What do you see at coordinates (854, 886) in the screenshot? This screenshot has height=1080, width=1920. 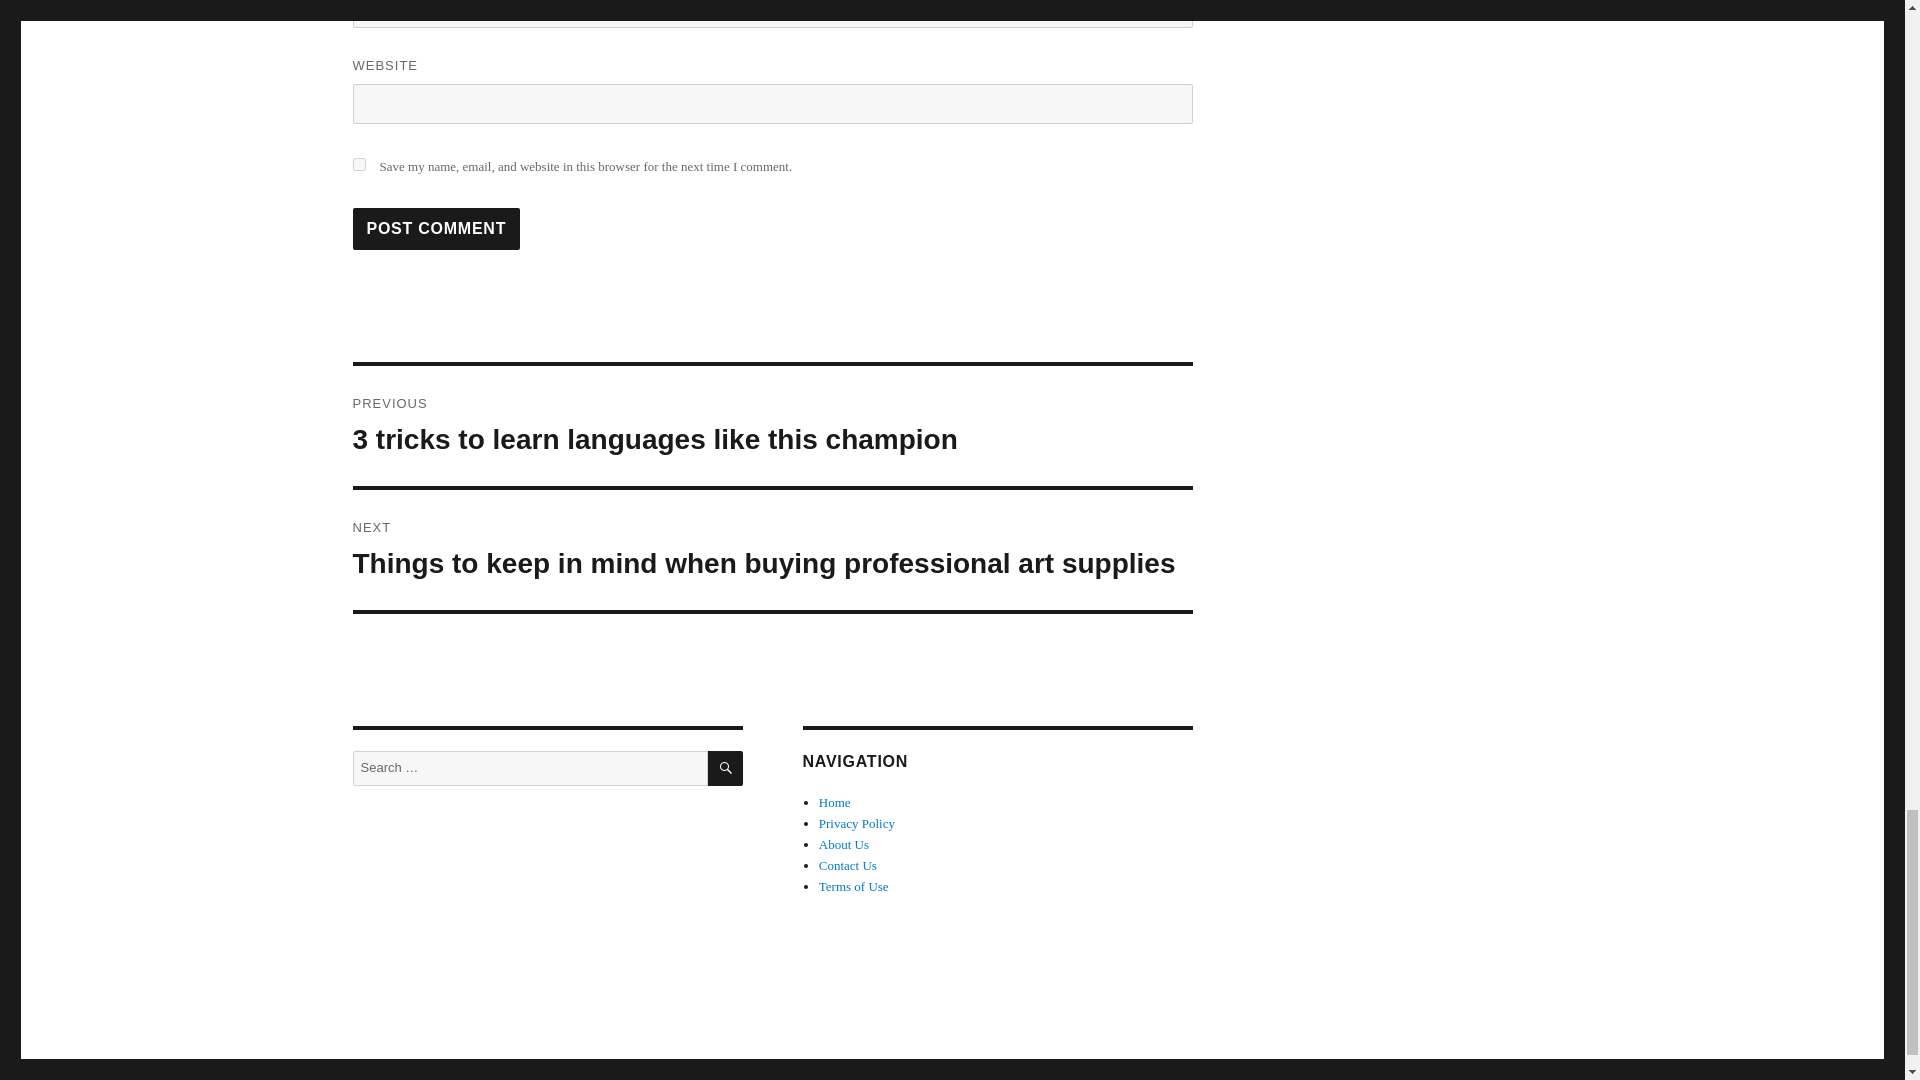 I see `Terms of Use` at bounding box center [854, 886].